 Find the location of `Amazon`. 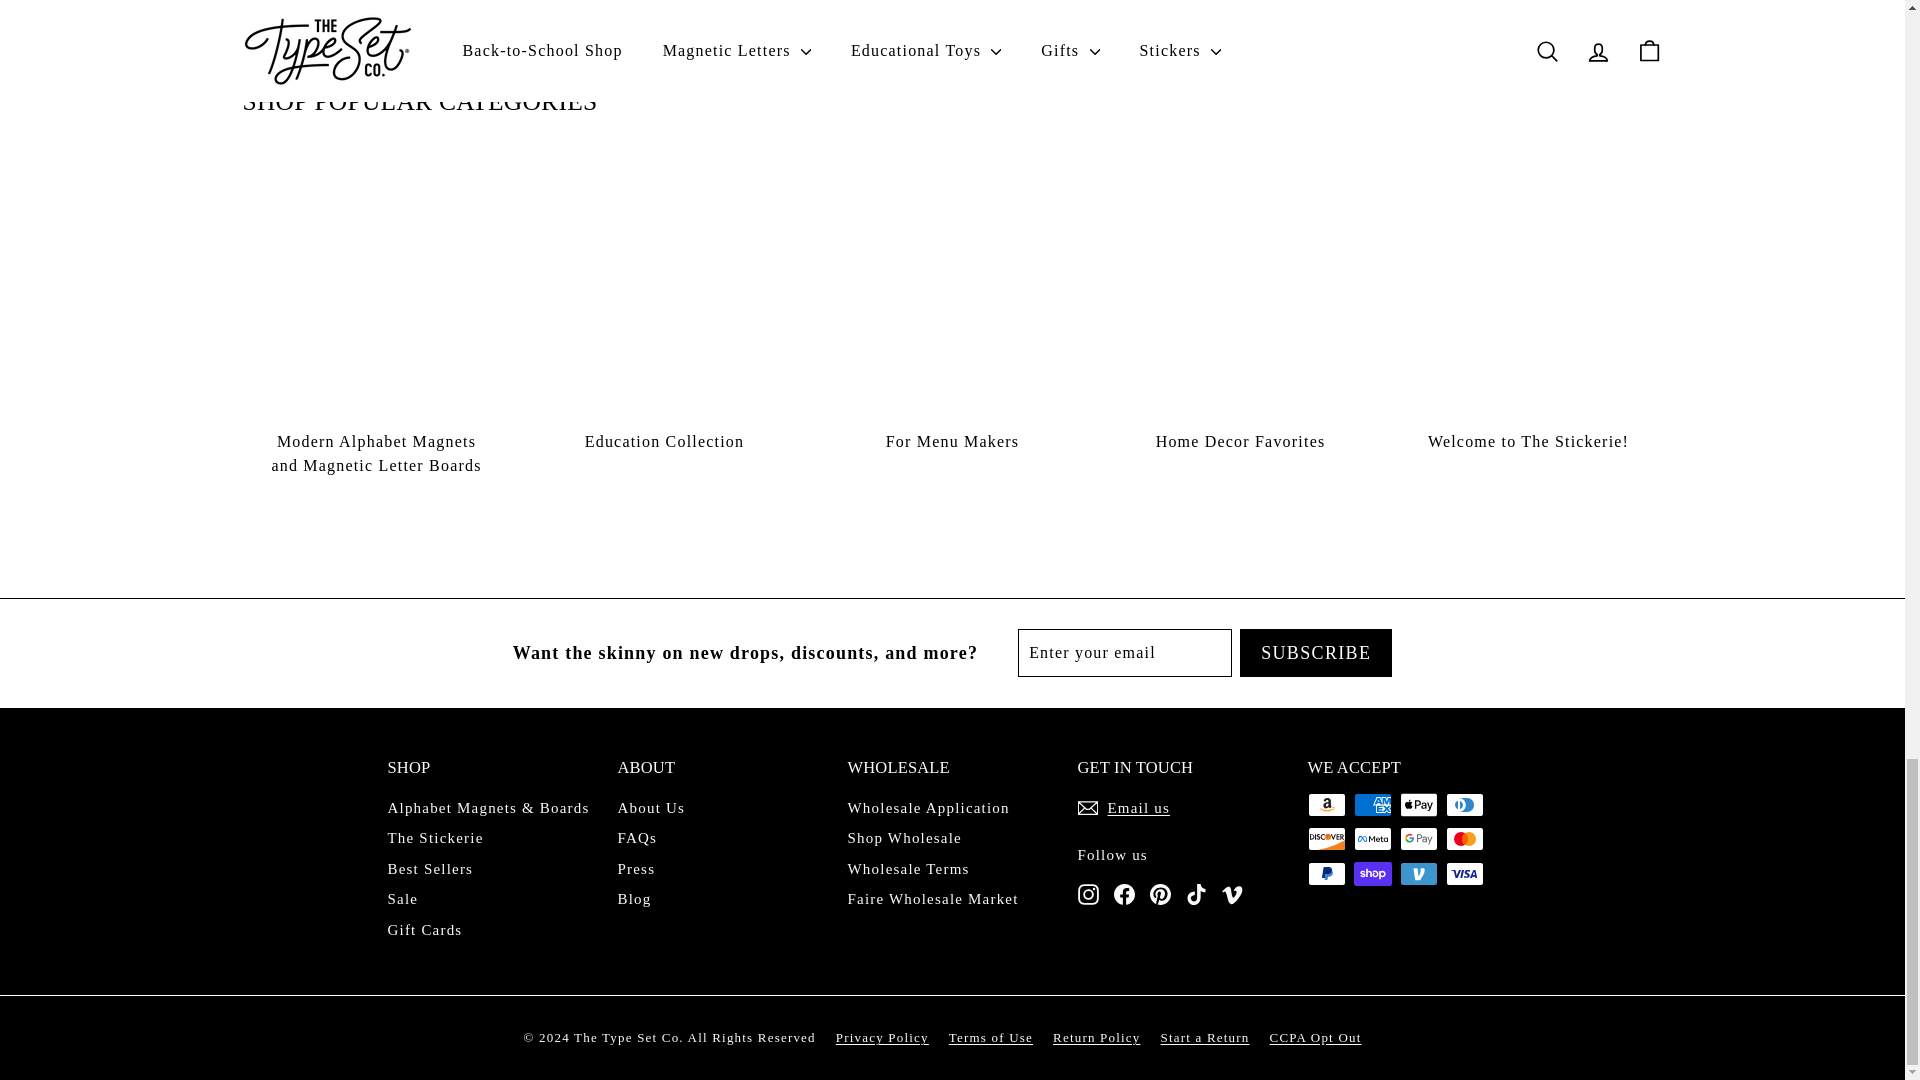

Amazon is located at coordinates (1326, 804).